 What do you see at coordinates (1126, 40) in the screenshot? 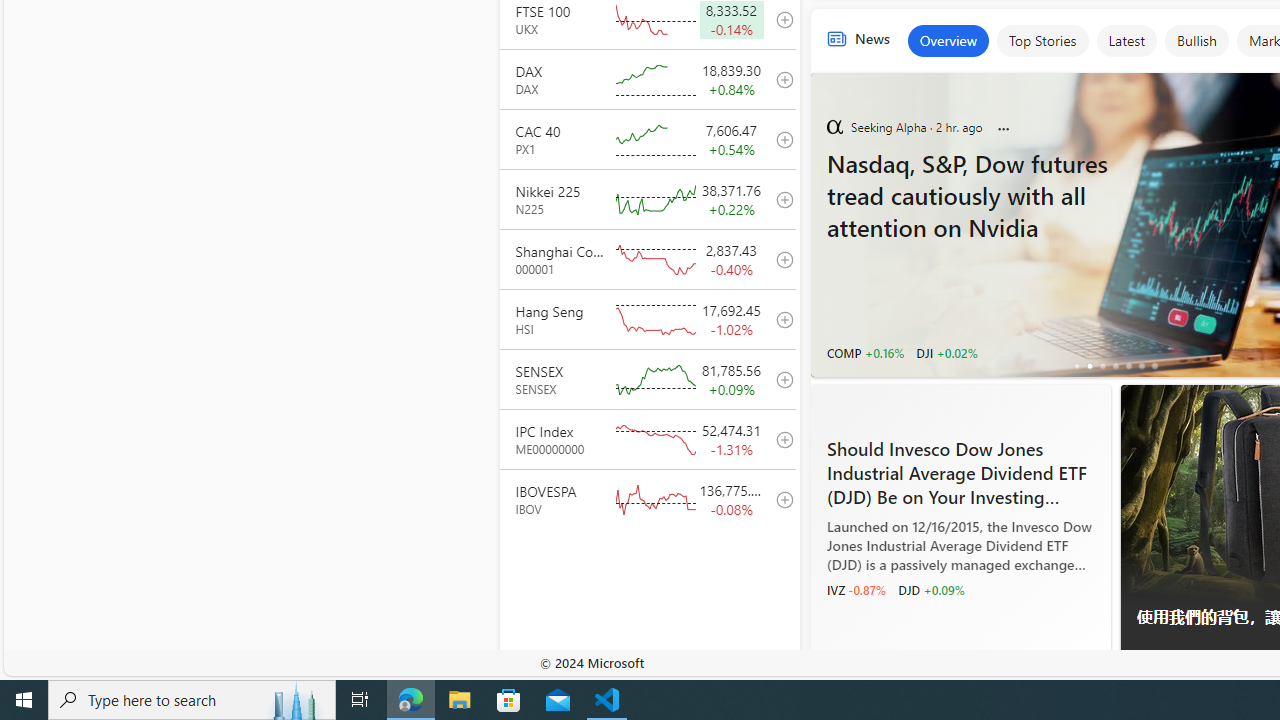
I see `Latest` at bounding box center [1126, 40].